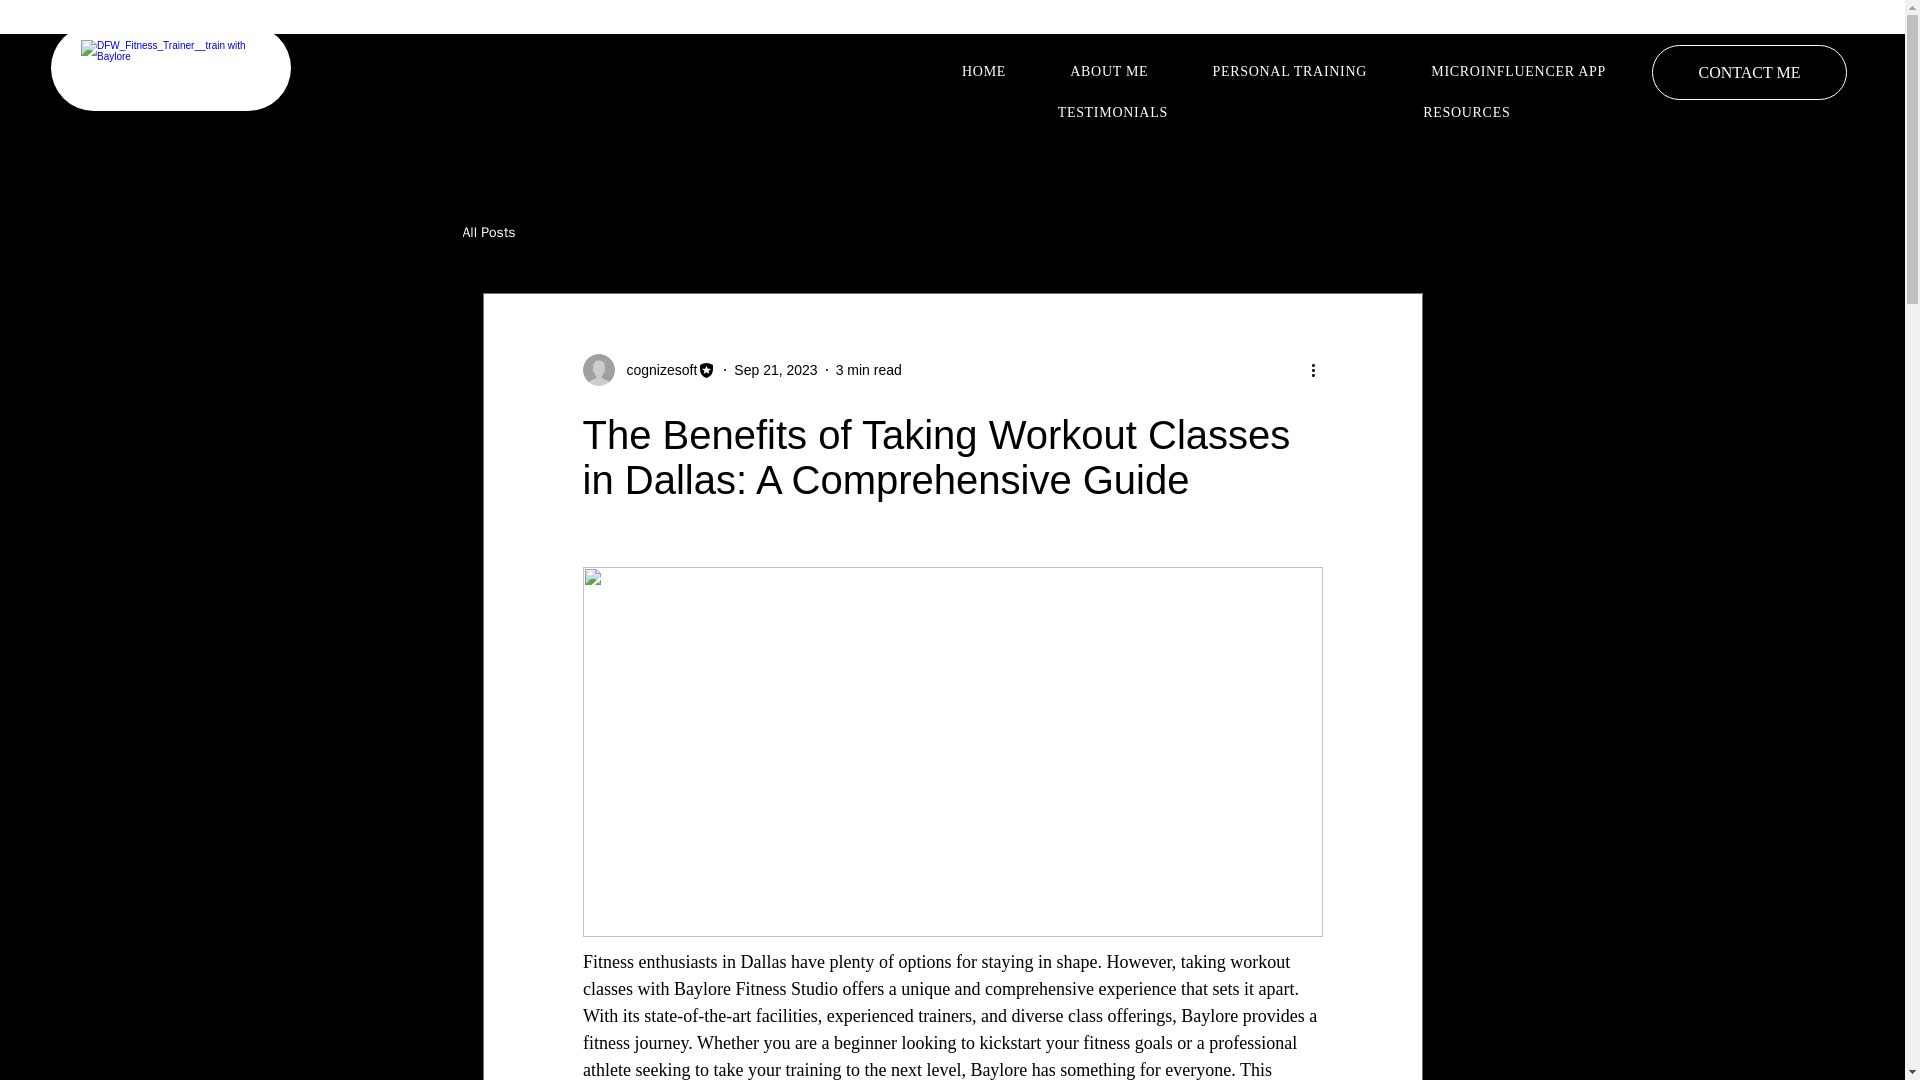  I want to click on 3 min read, so click(868, 370).